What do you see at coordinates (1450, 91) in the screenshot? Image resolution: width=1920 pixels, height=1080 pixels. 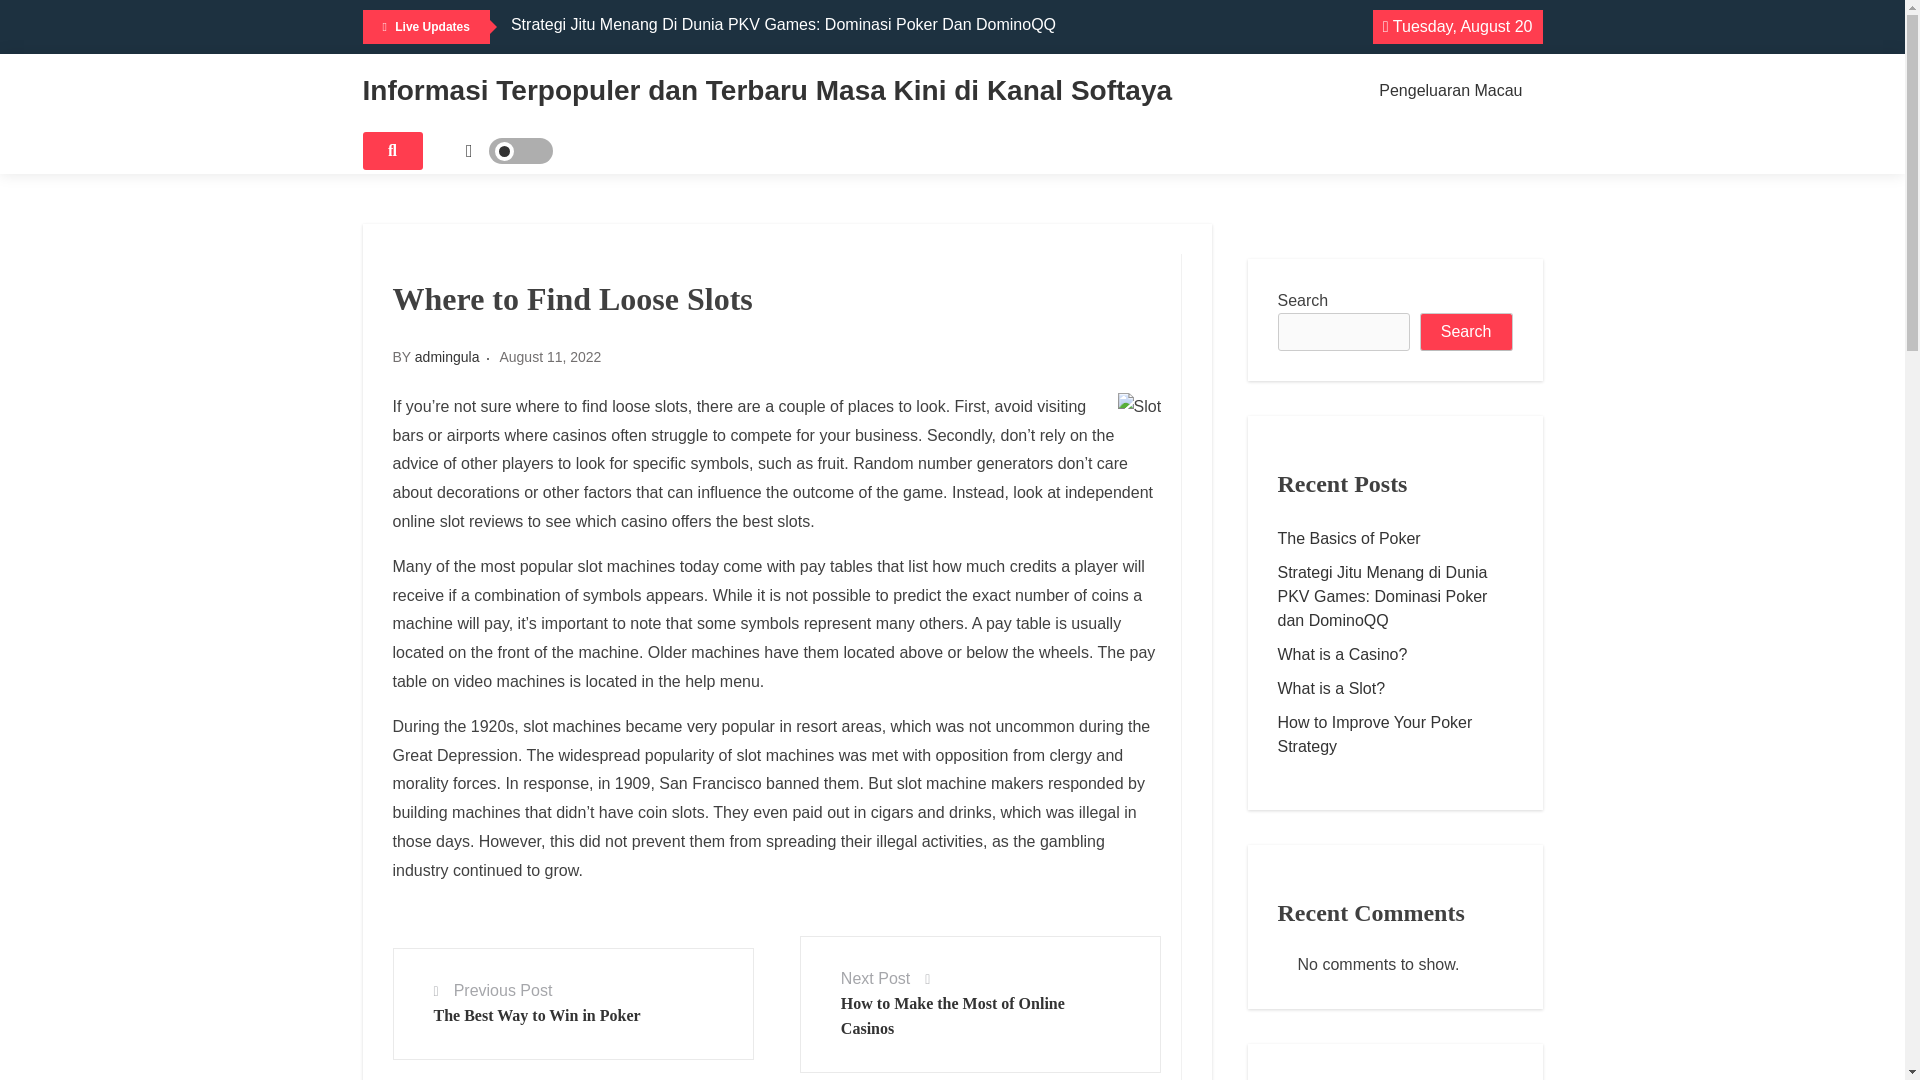 I see `Pengeluaran Macau` at bounding box center [1450, 91].